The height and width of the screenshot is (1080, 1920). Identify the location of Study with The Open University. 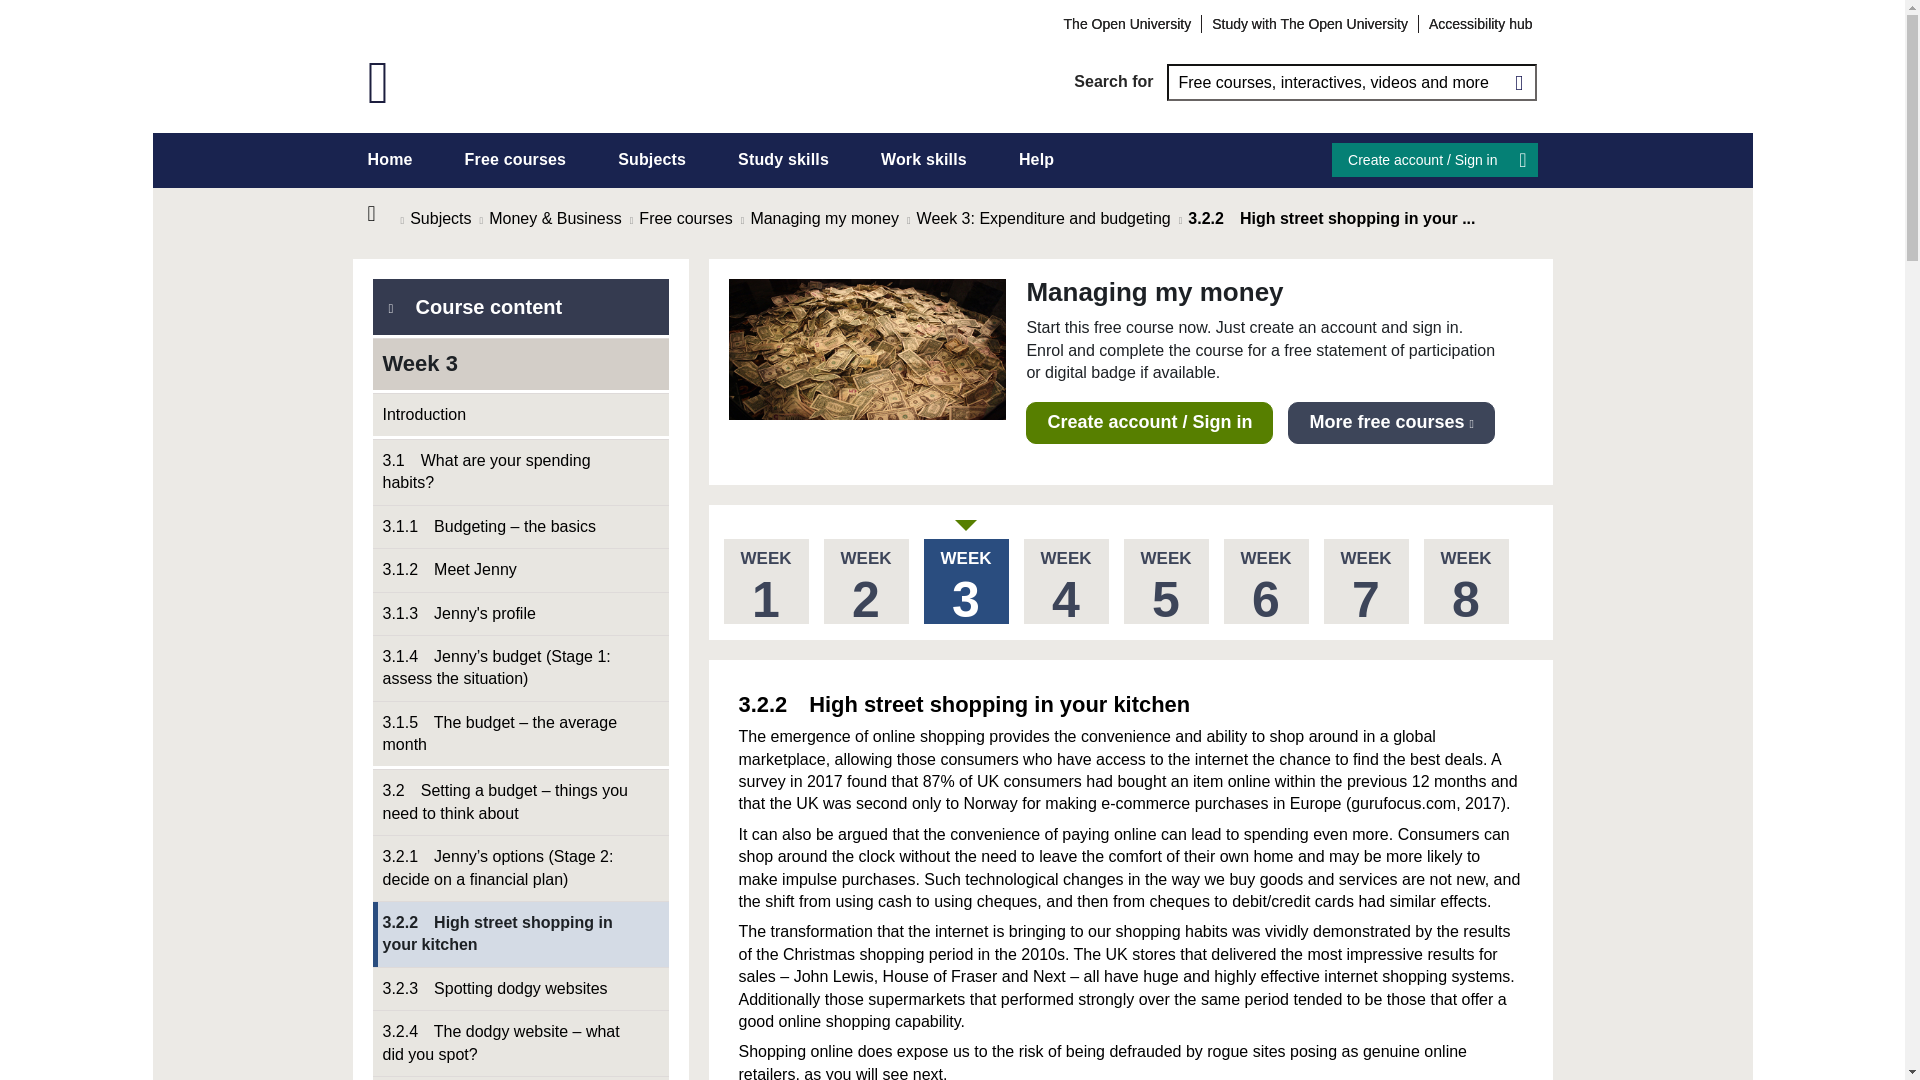
(1310, 23).